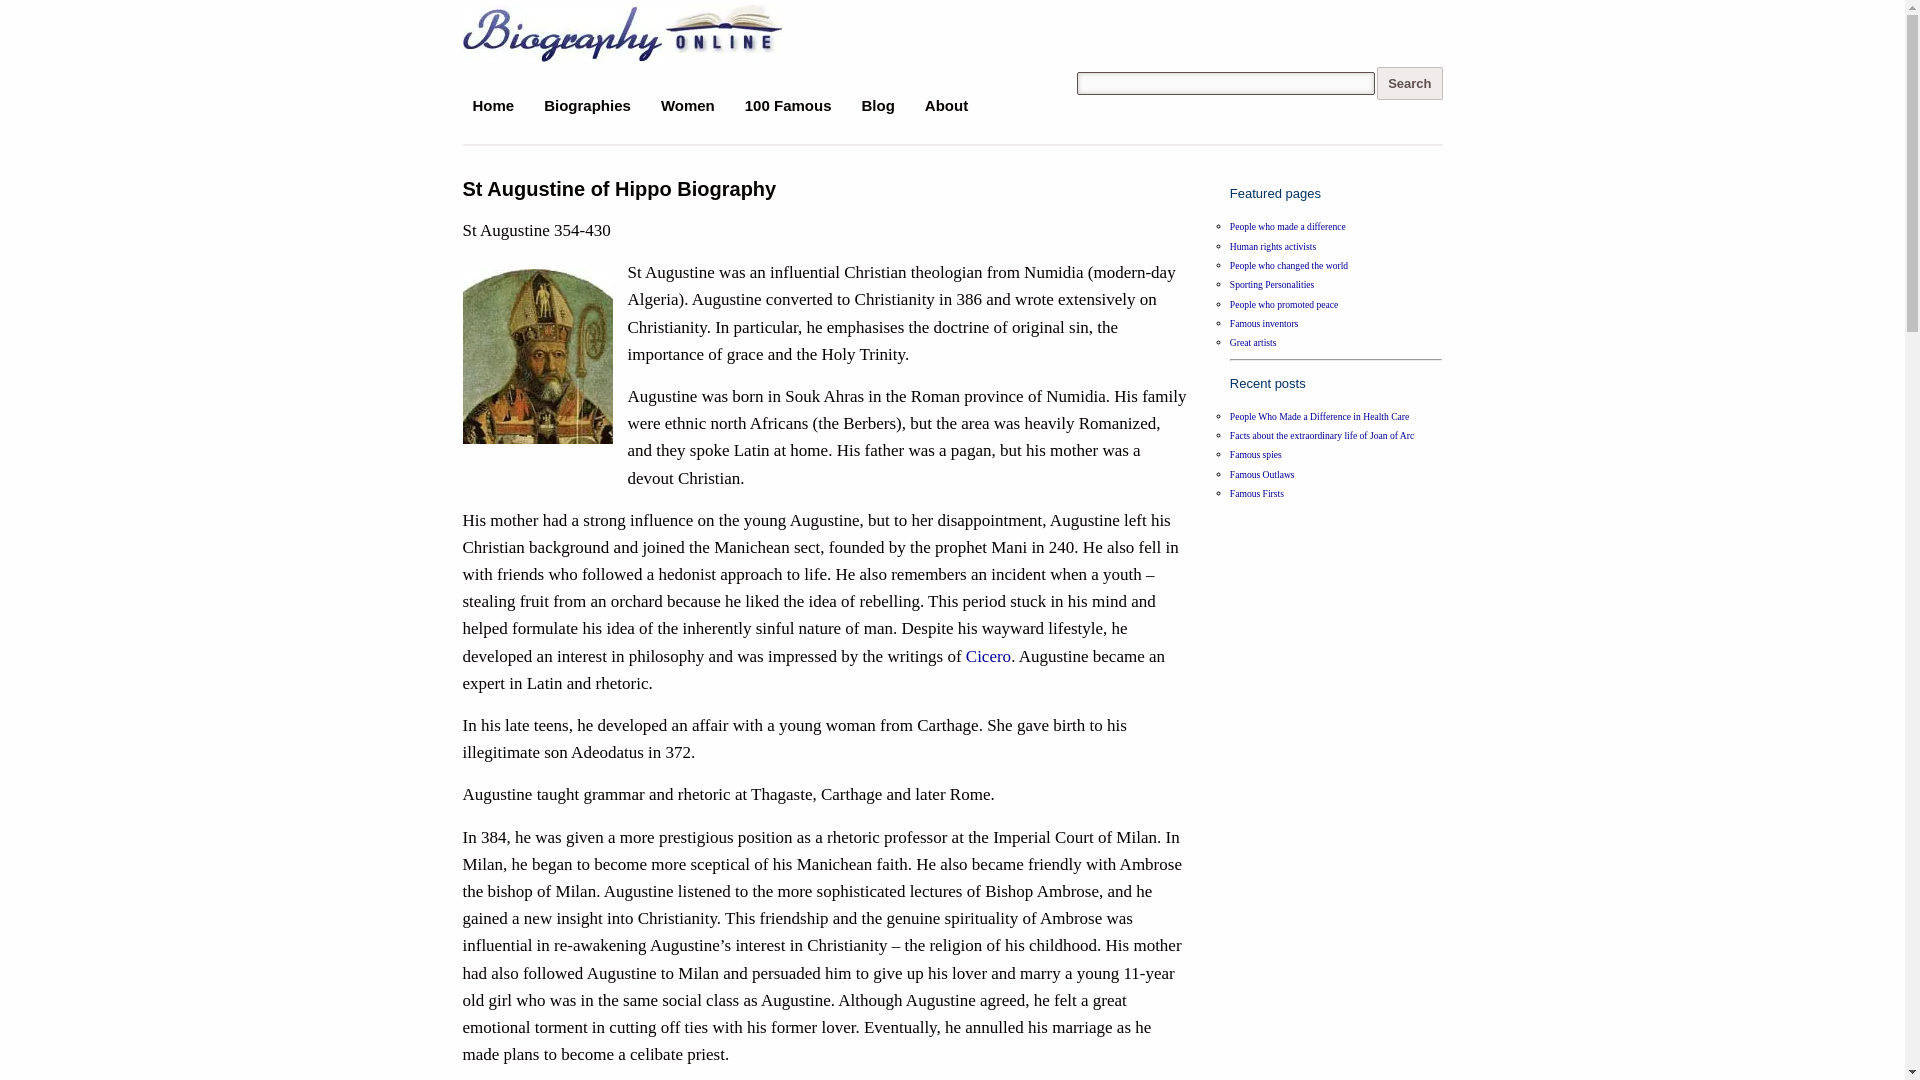 The height and width of the screenshot is (1080, 1920). I want to click on Human rights activists, so click(1272, 246).